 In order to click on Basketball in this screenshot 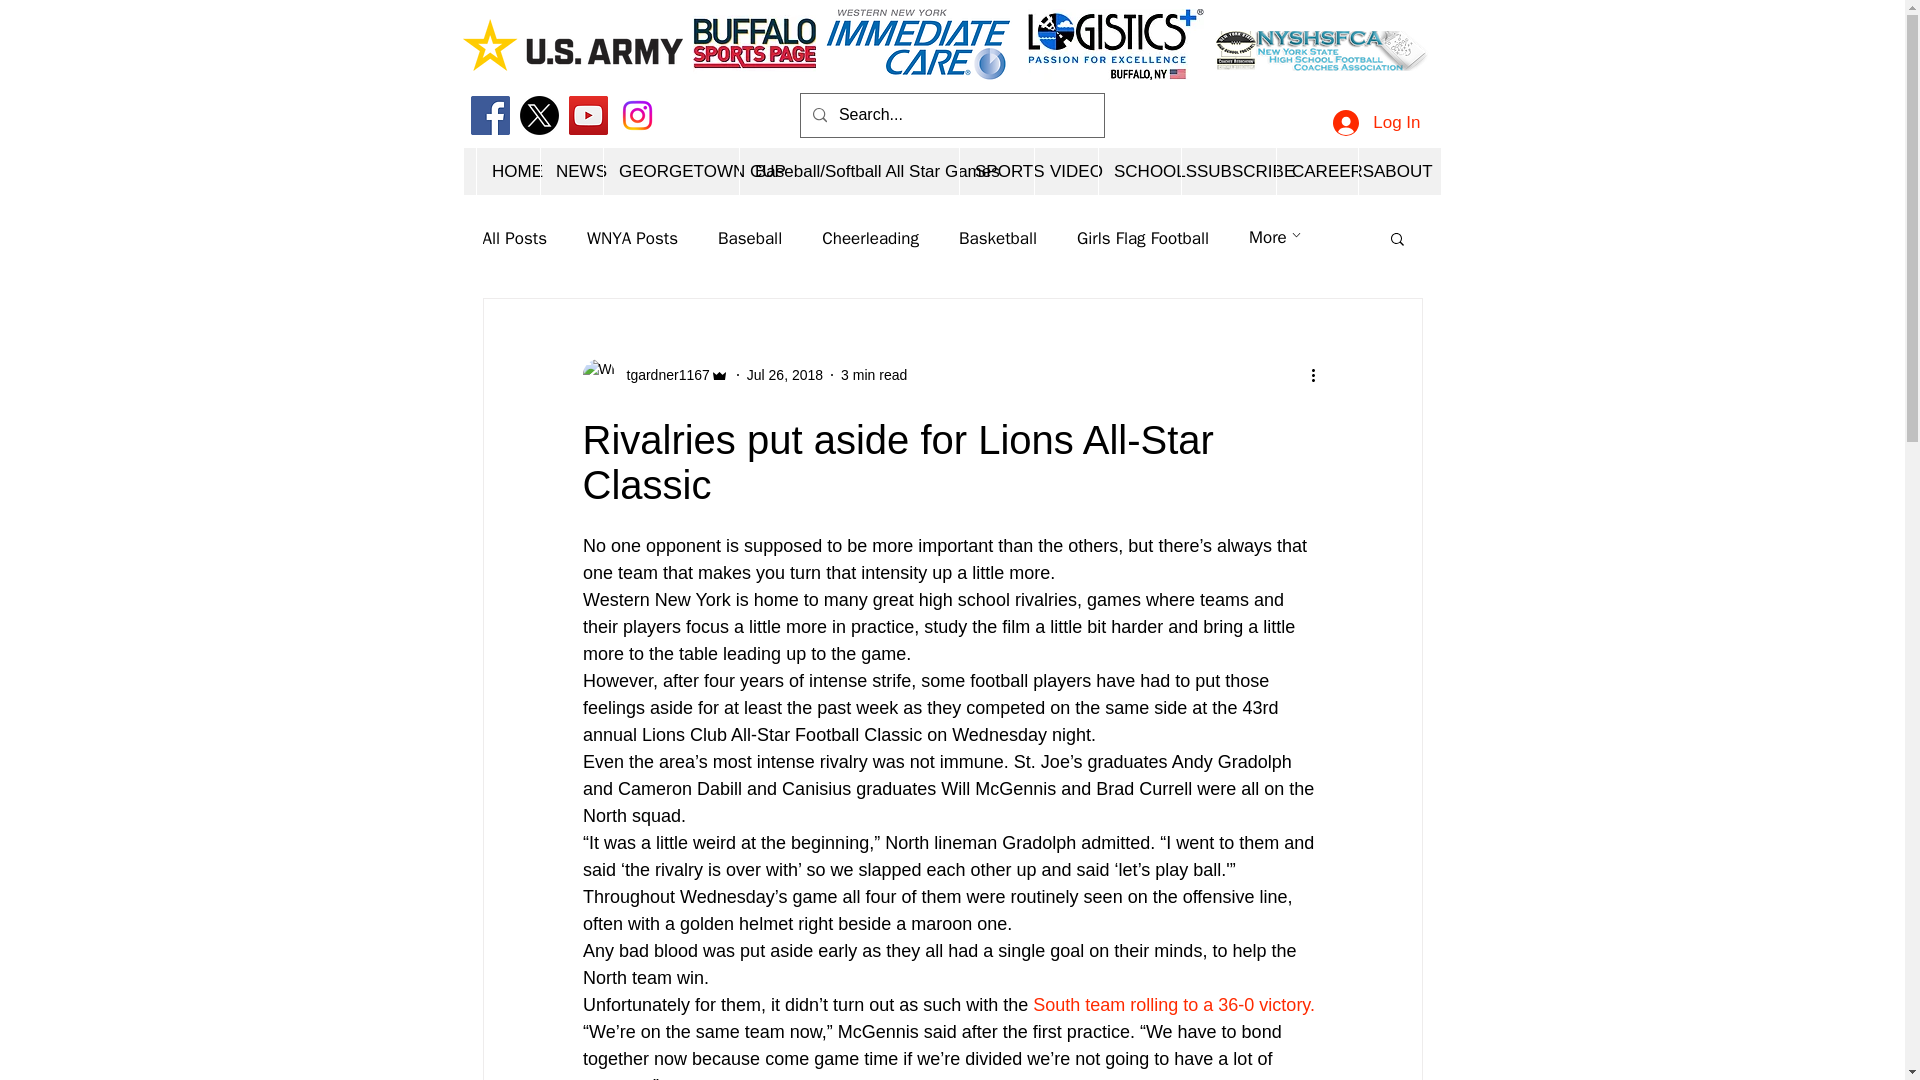, I will do `click(997, 237)`.